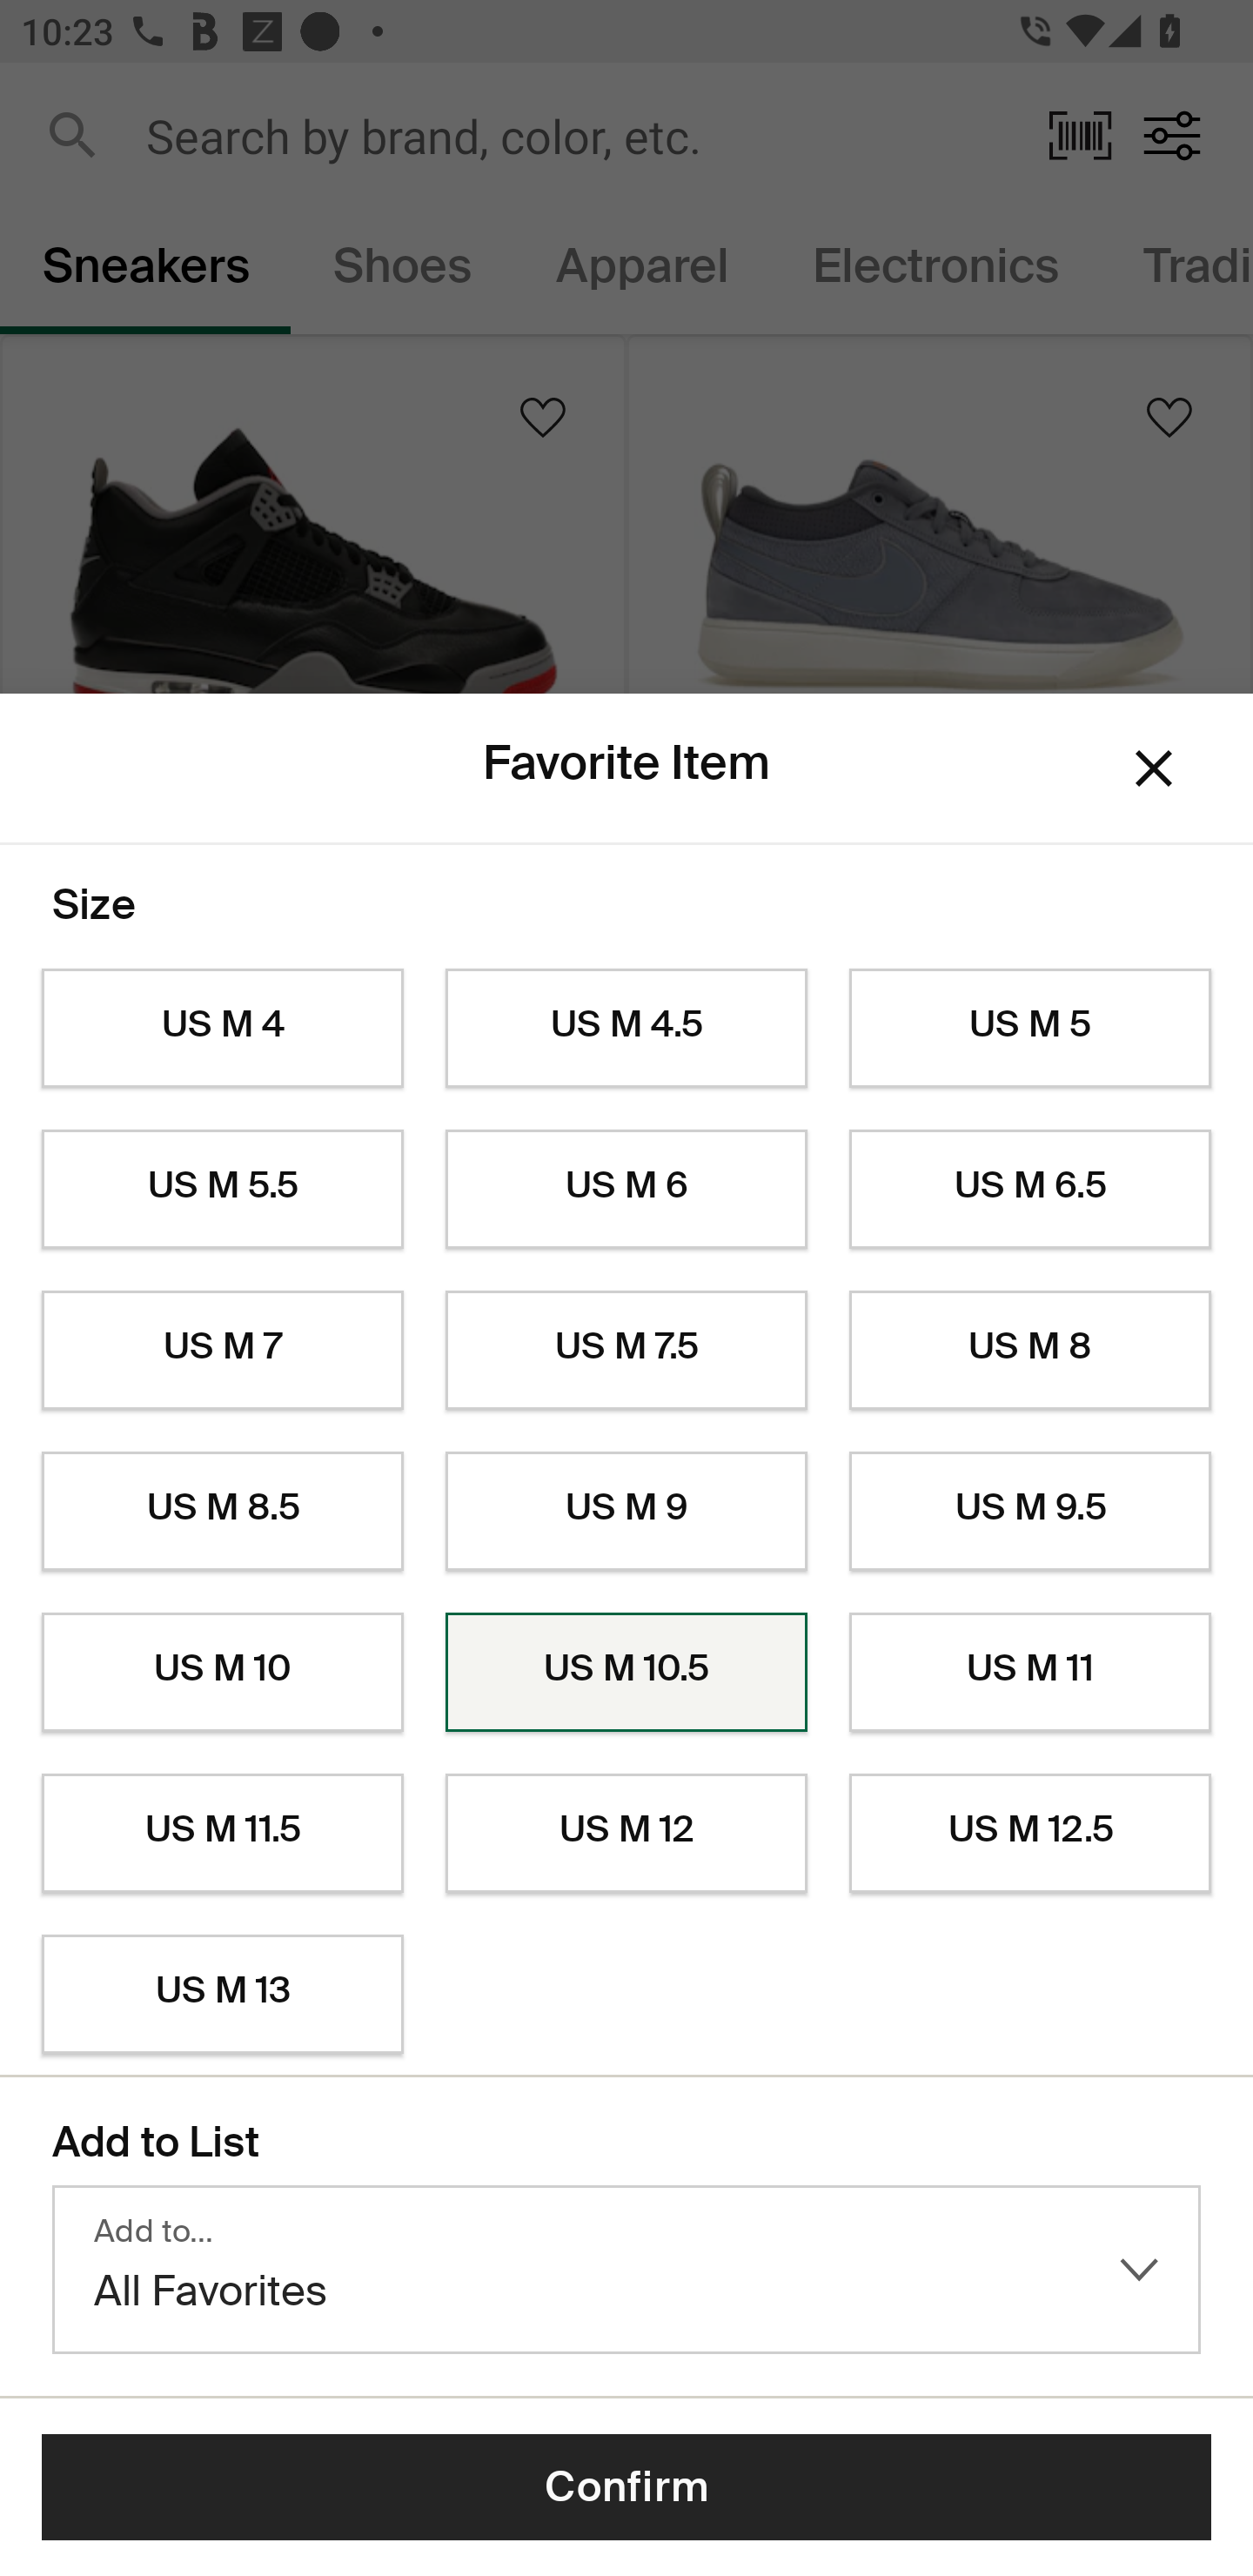  Describe the element at coordinates (222, 1029) in the screenshot. I see `US M 4` at that location.